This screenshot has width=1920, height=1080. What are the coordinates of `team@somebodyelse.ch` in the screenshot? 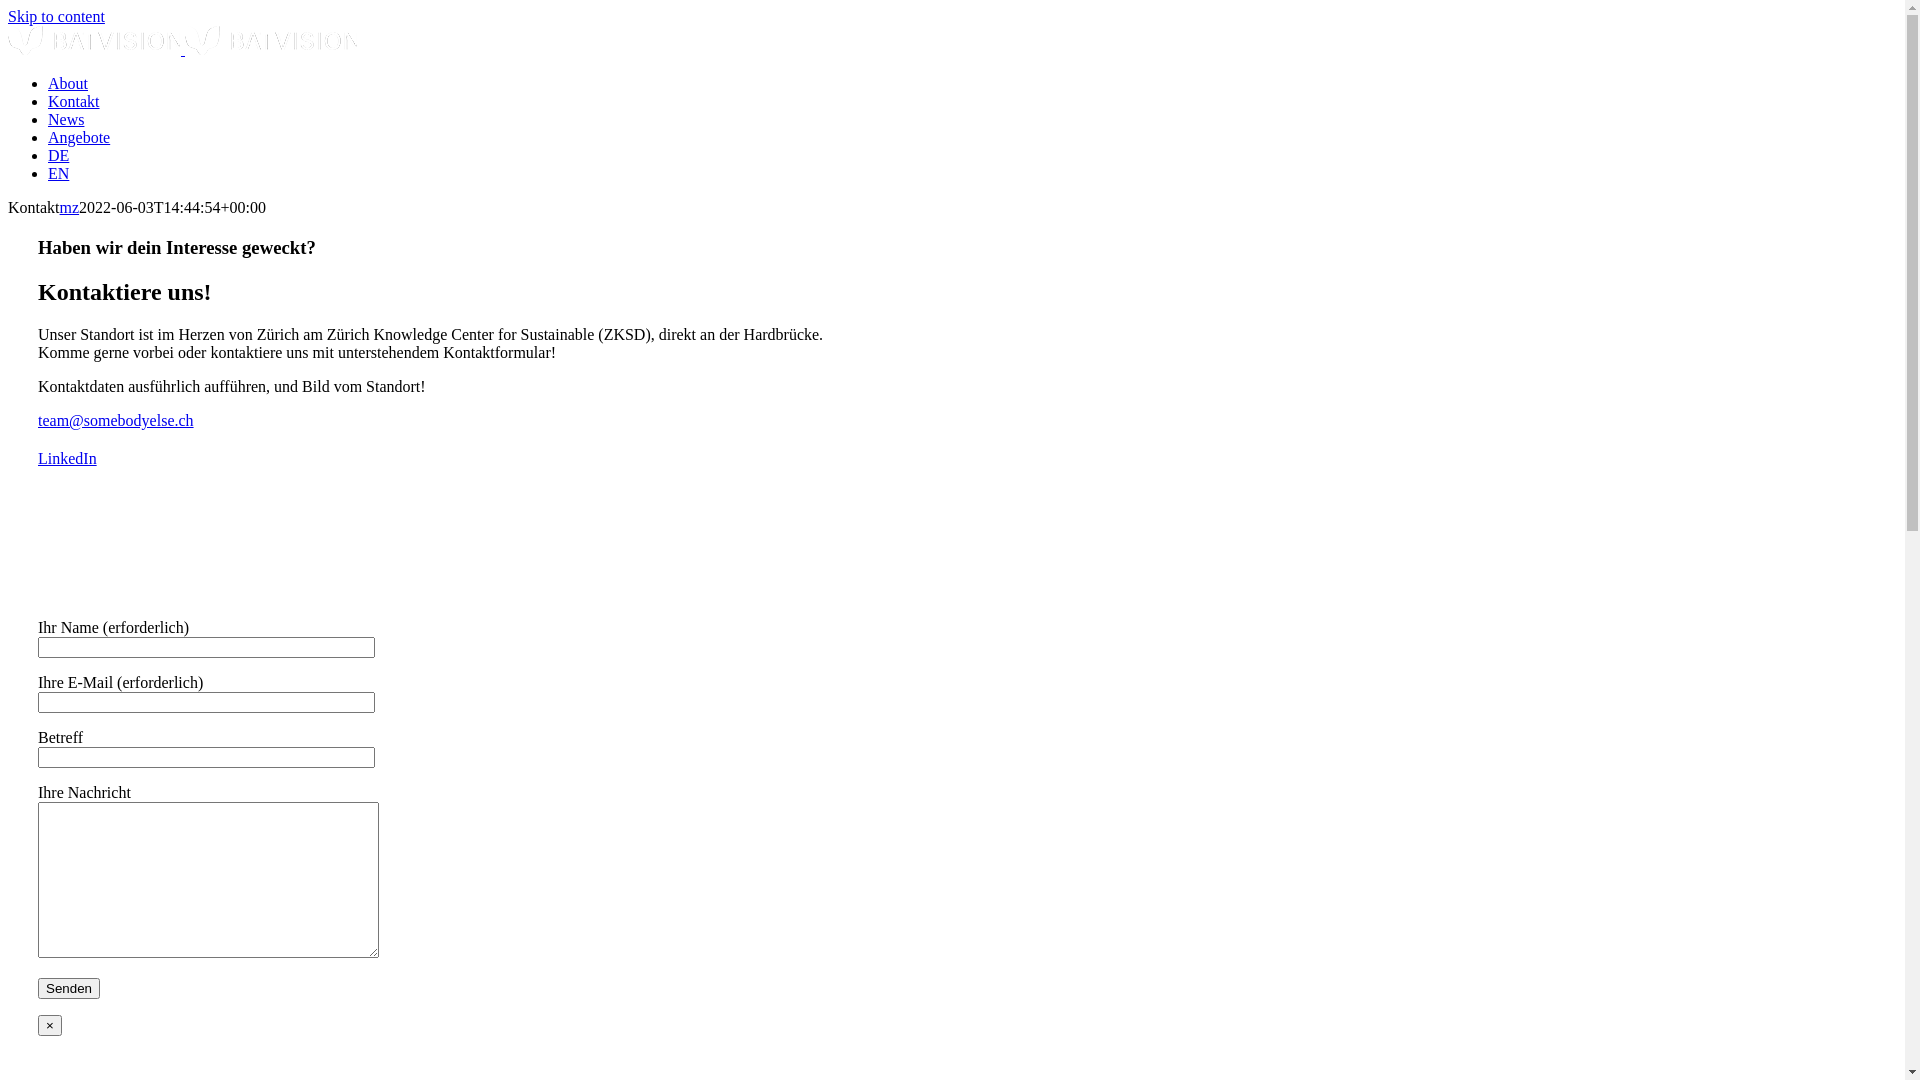 It's located at (116, 420).